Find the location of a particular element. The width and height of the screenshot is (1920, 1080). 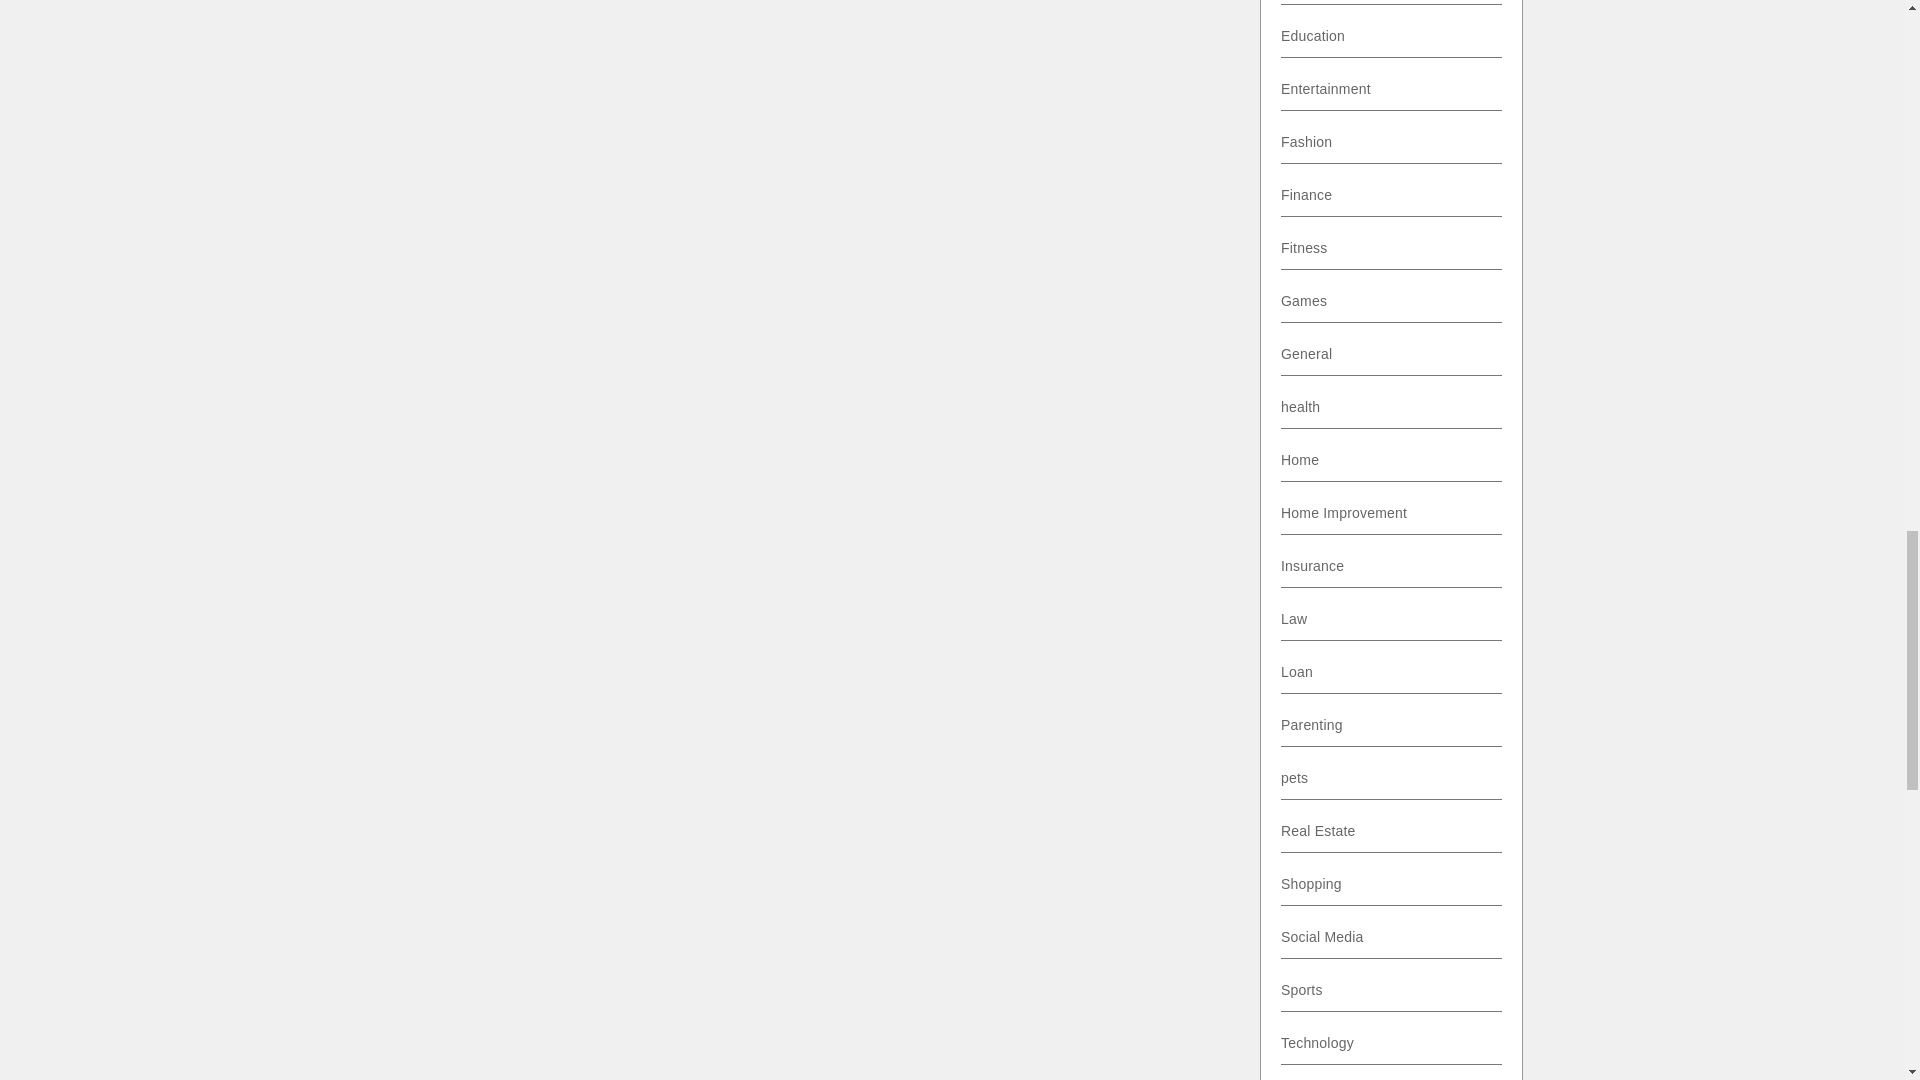

Games is located at coordinates (1303, 300).